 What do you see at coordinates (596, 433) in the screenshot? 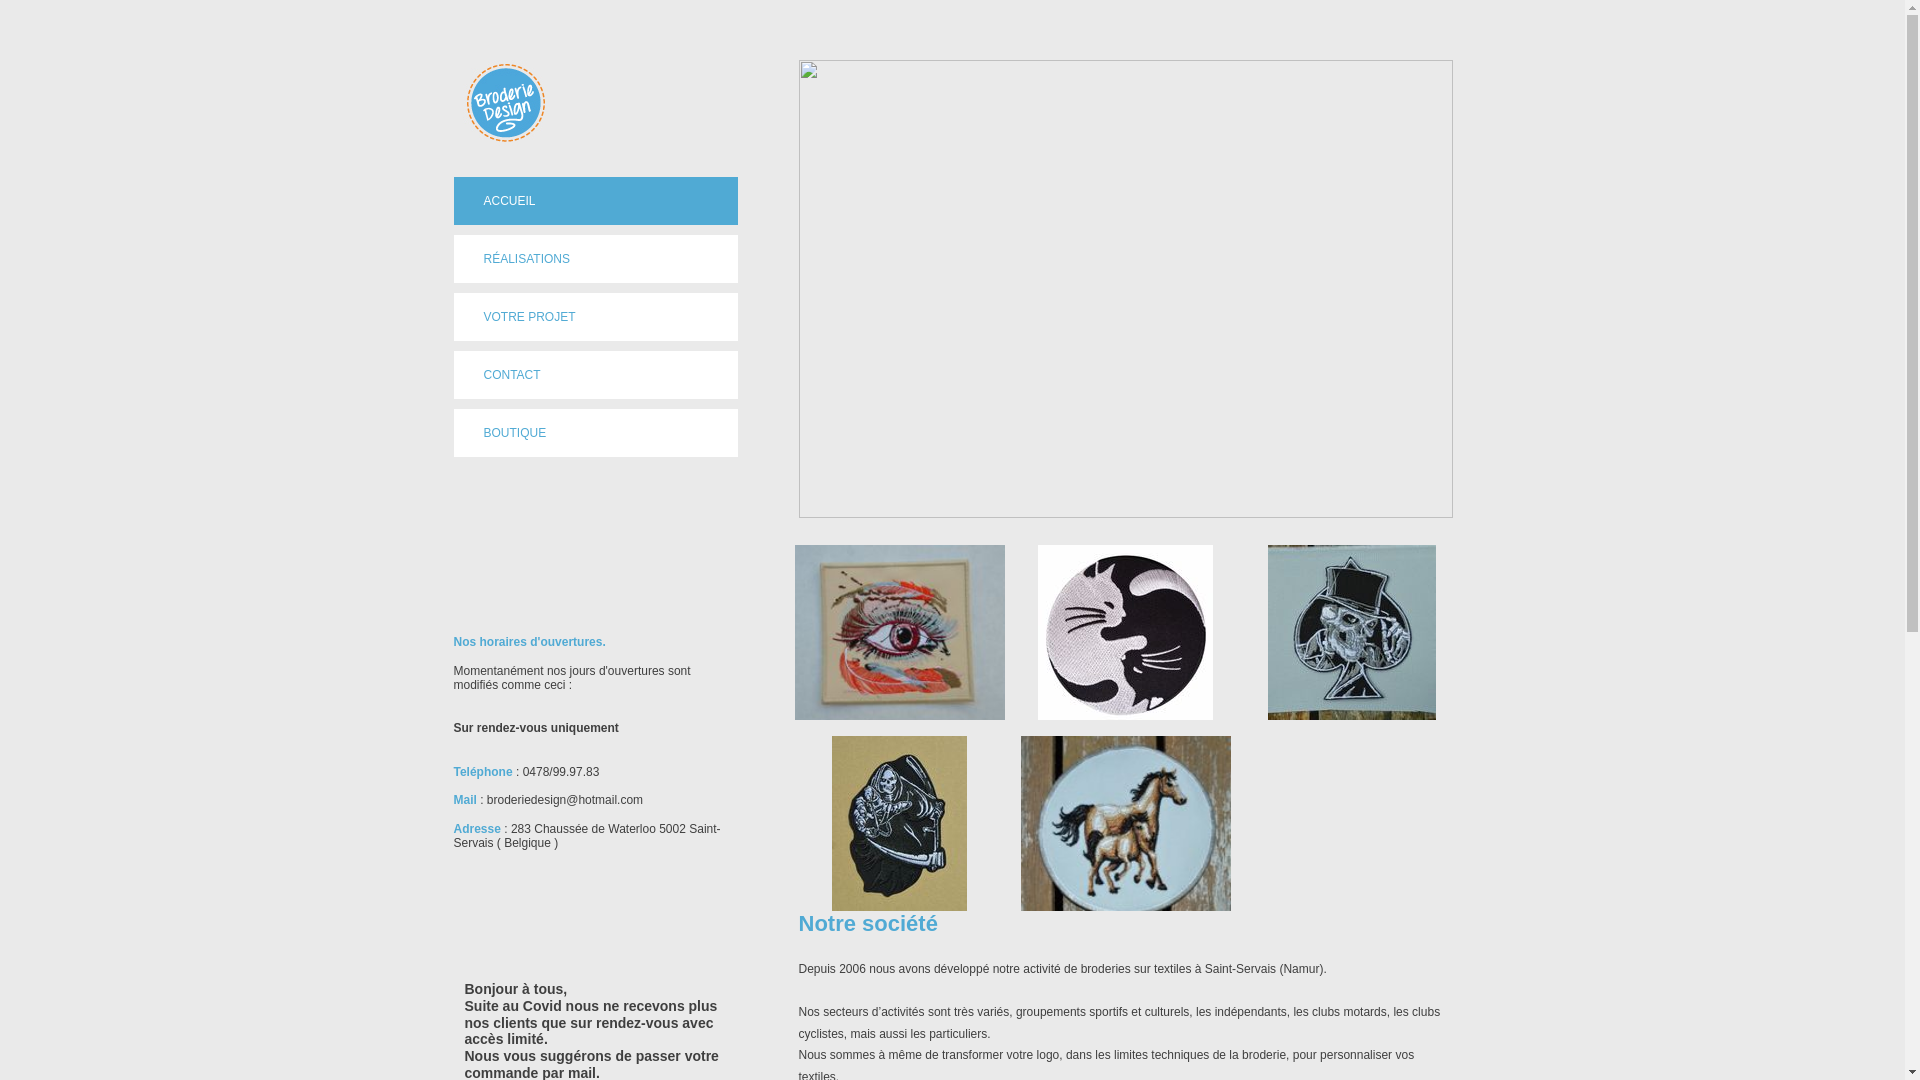
I see `BOUTIQUE` at bounding box center [596, 433].